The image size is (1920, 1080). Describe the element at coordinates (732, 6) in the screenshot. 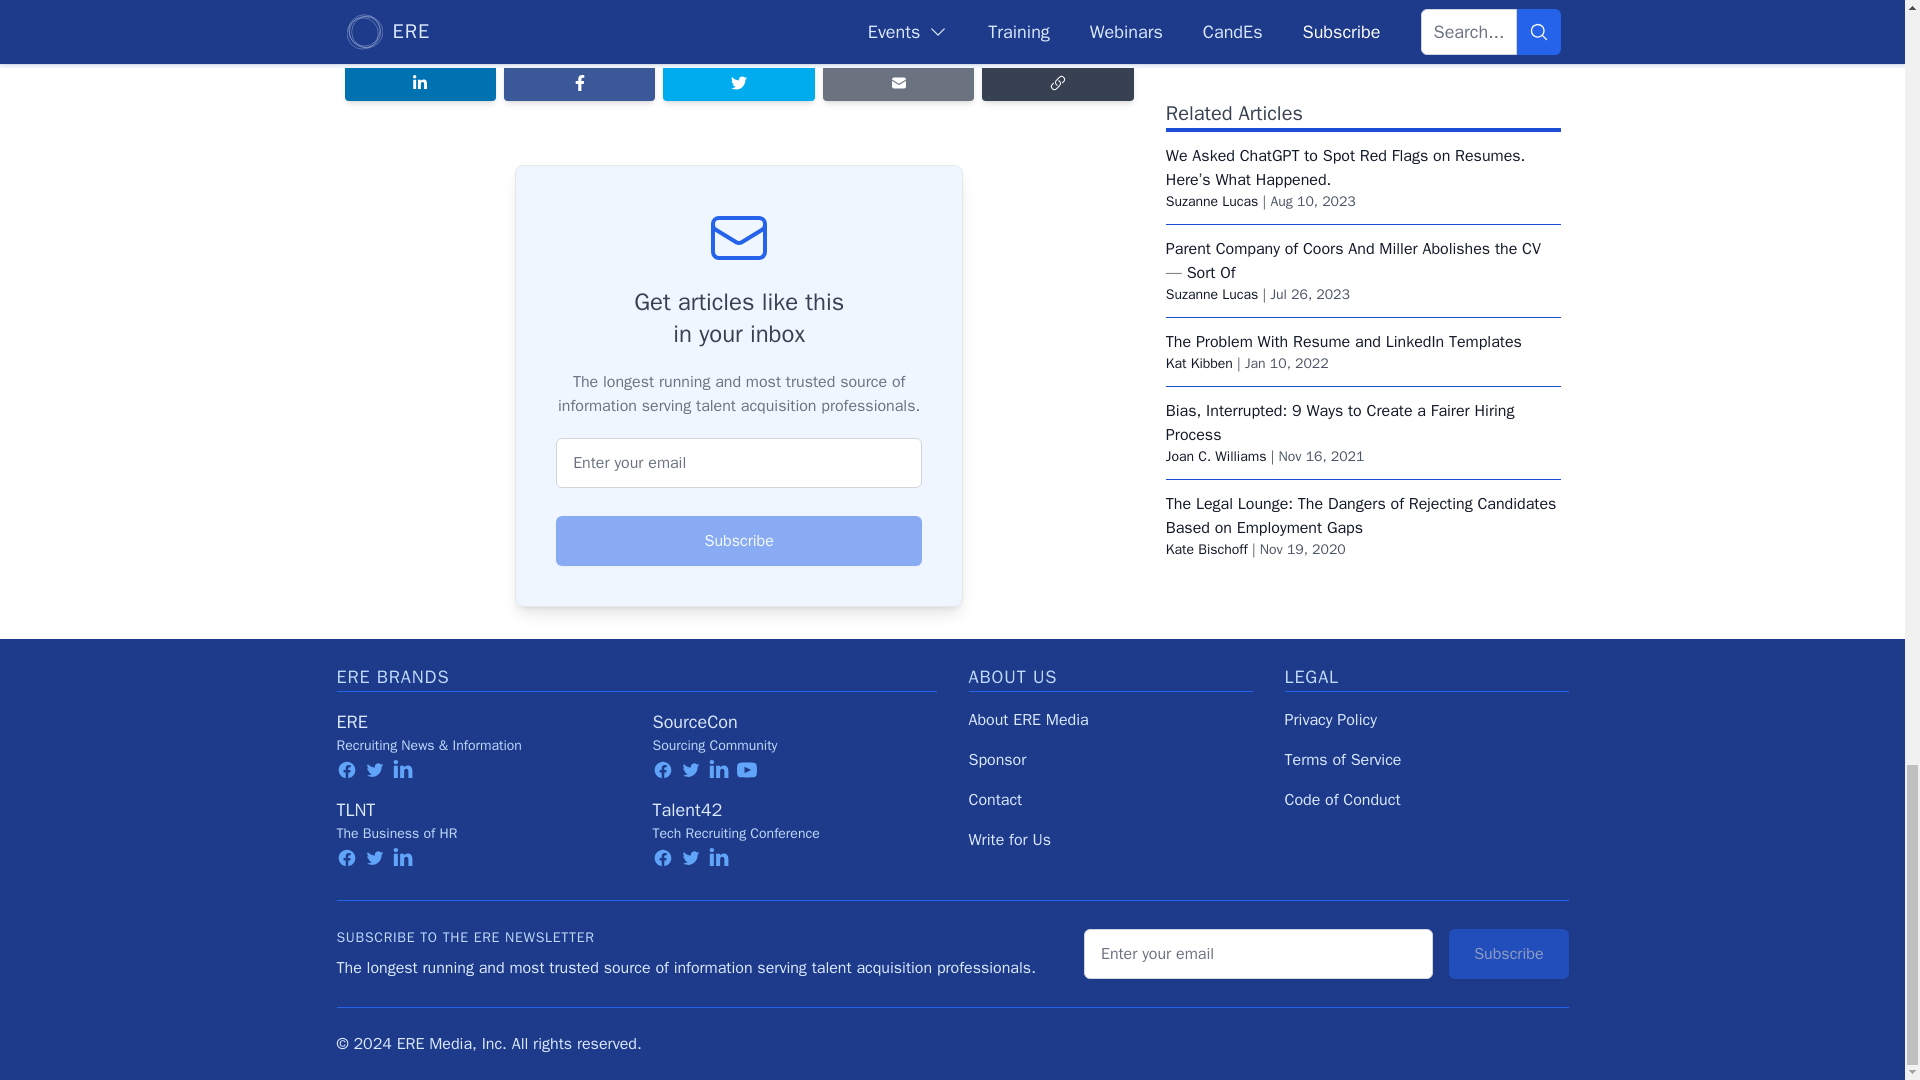

I see `GDPR` at that location.